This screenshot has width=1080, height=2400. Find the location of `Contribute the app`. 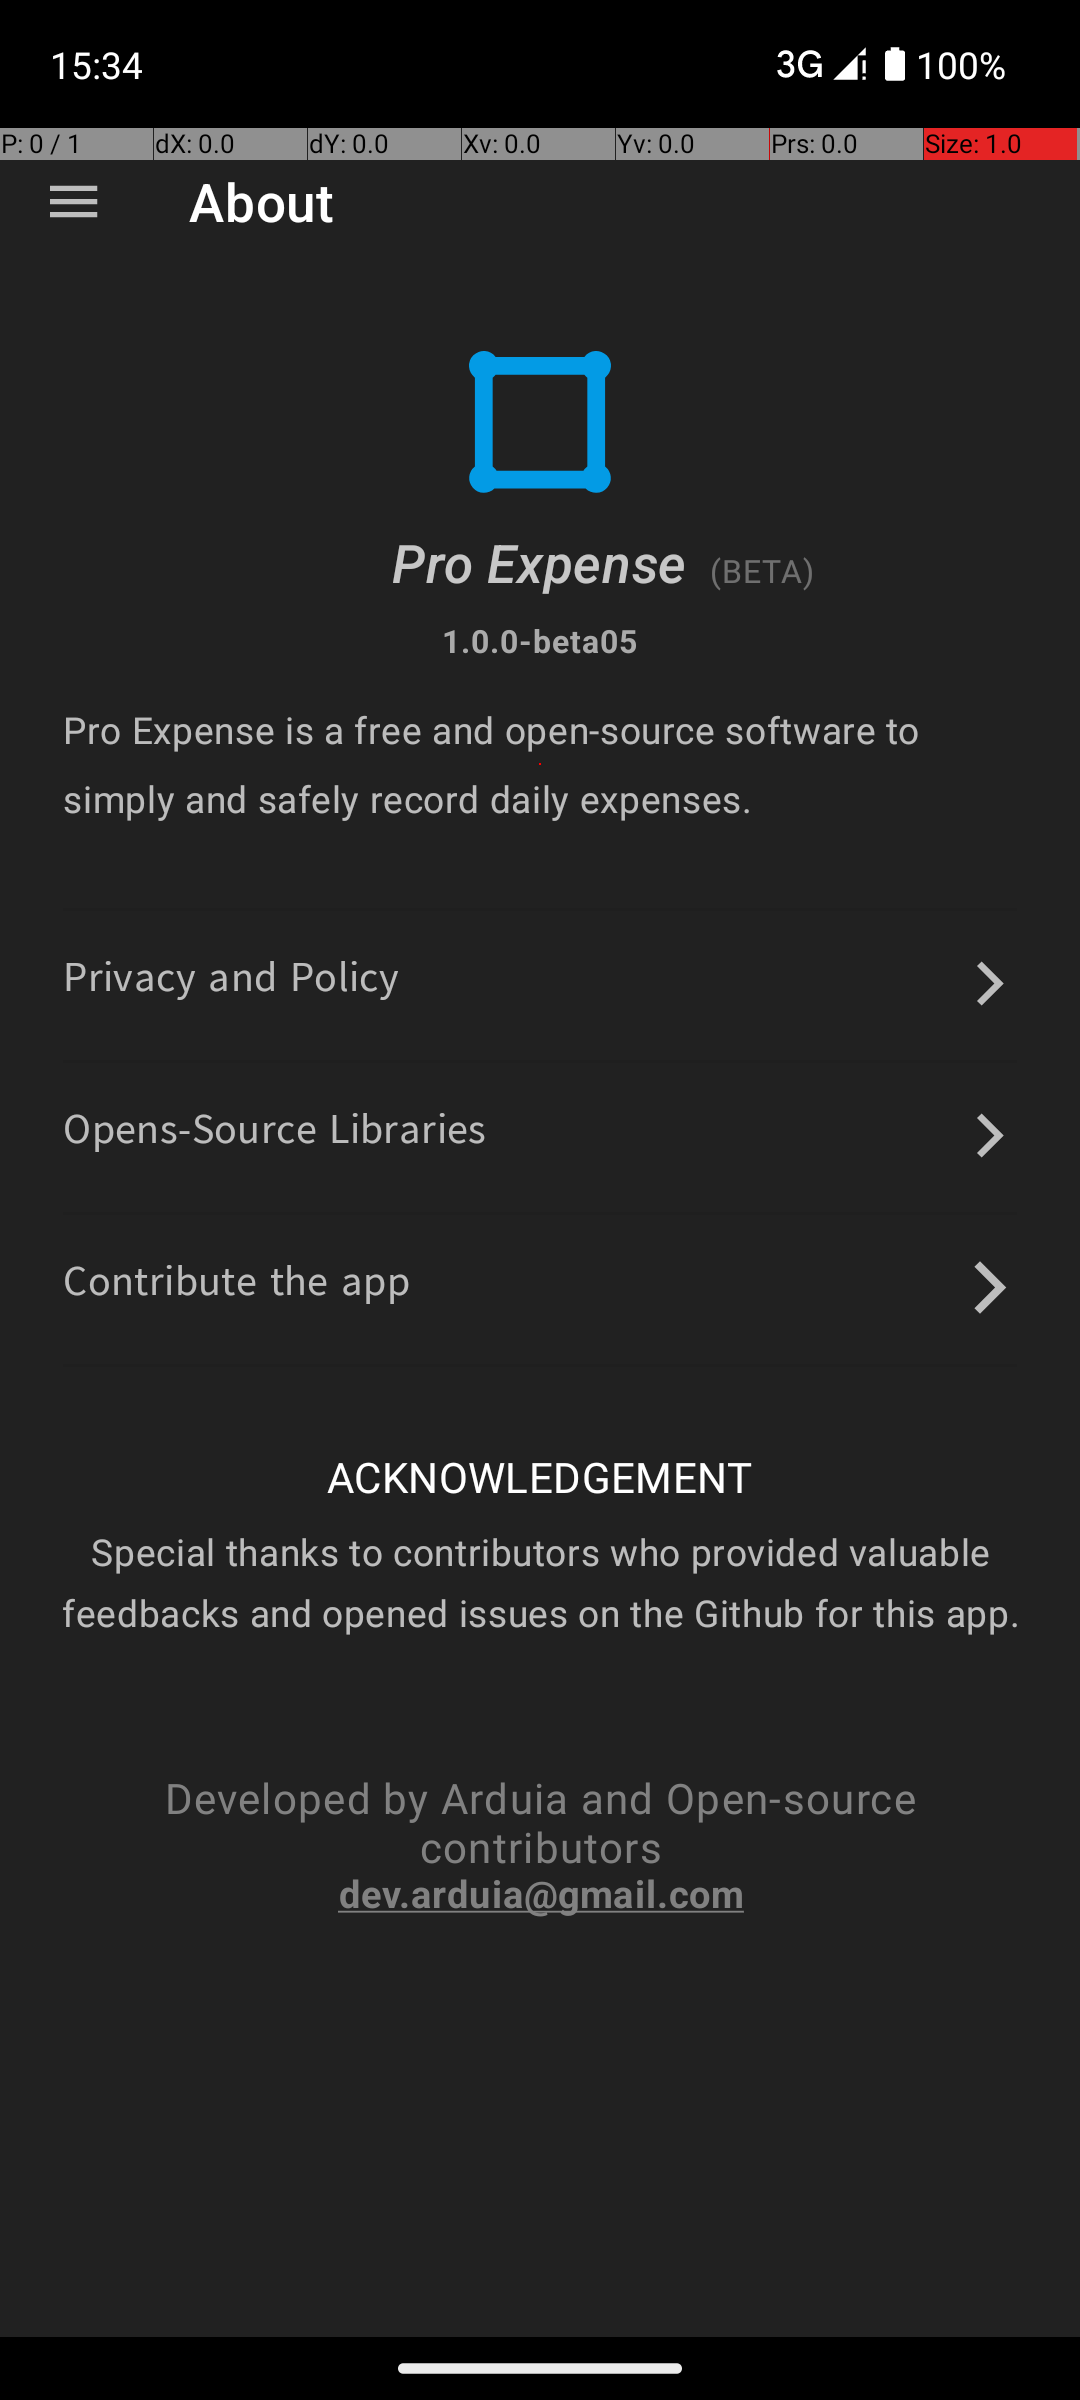

Contribute the app is located at coordinates (237, 1288).